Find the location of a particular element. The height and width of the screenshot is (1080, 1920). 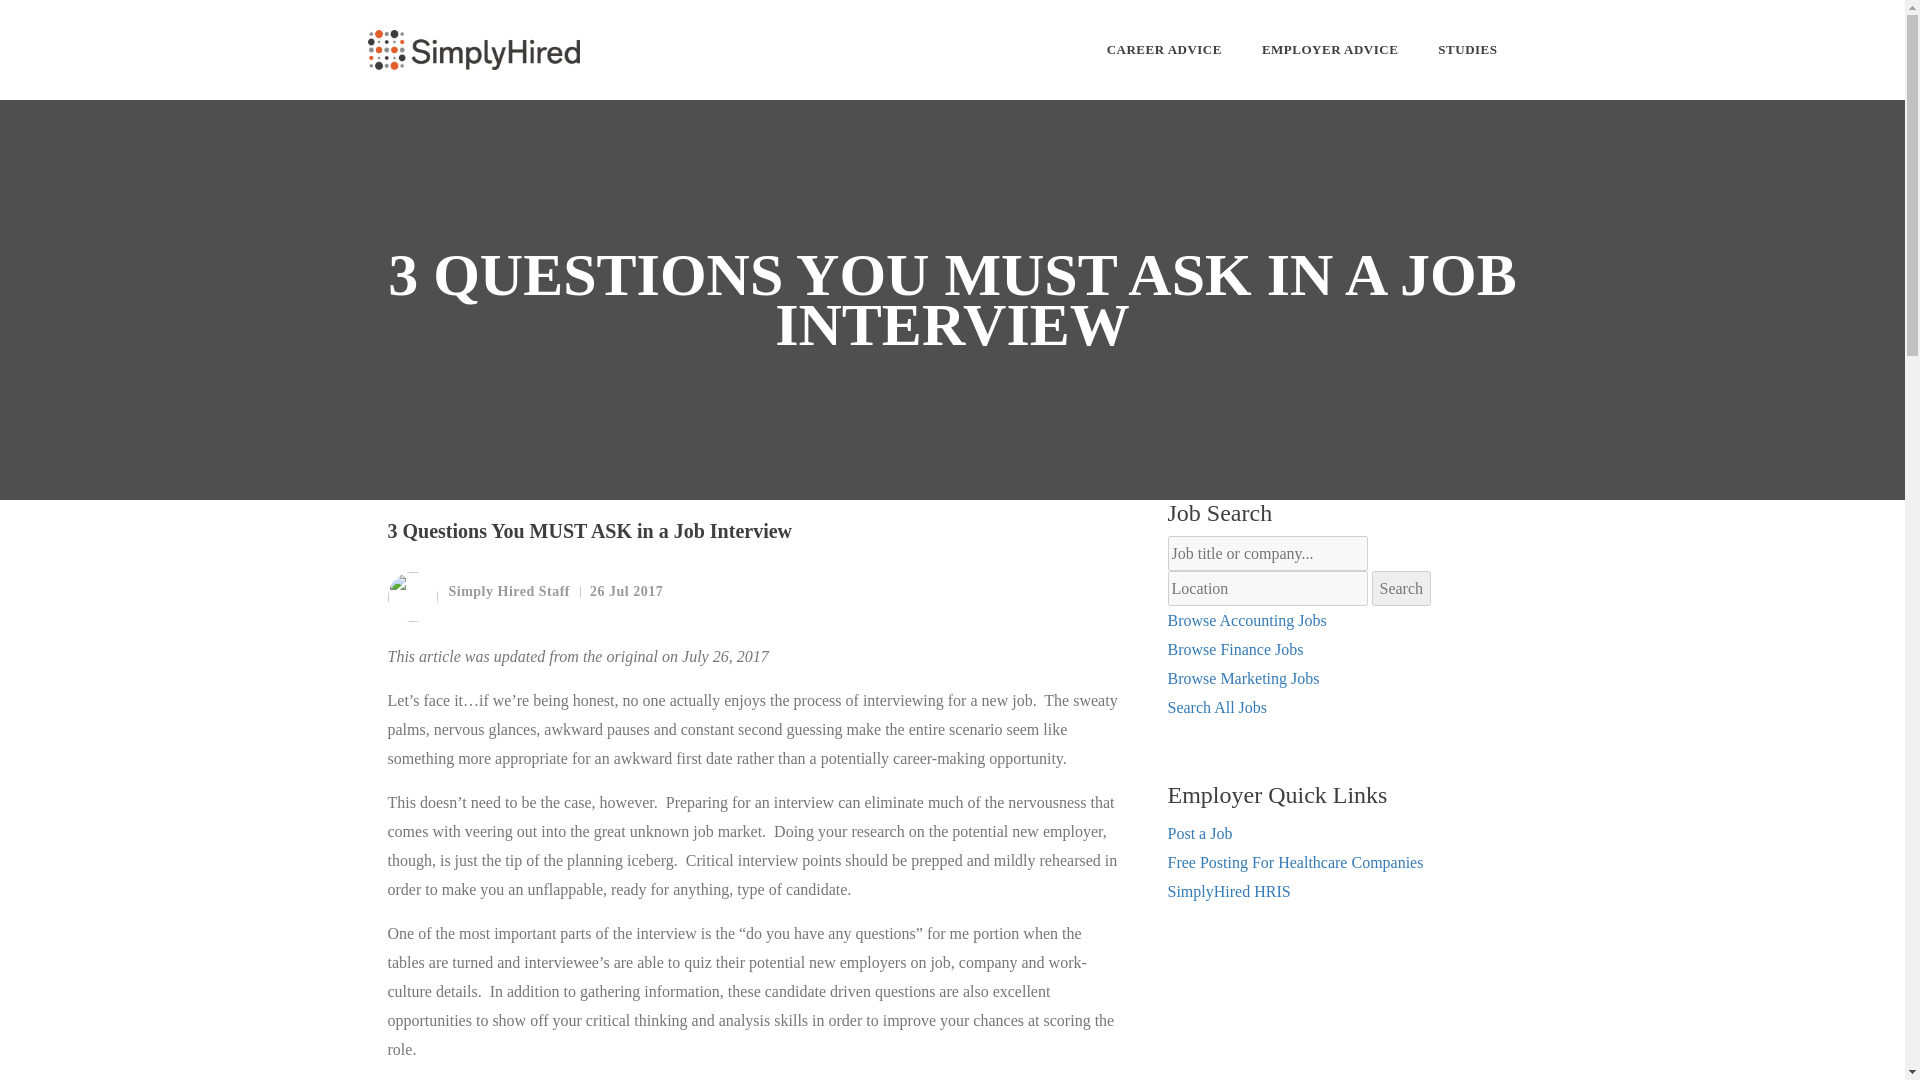

EMPLOYER ADVICE is located at coordinates (1329, 50).